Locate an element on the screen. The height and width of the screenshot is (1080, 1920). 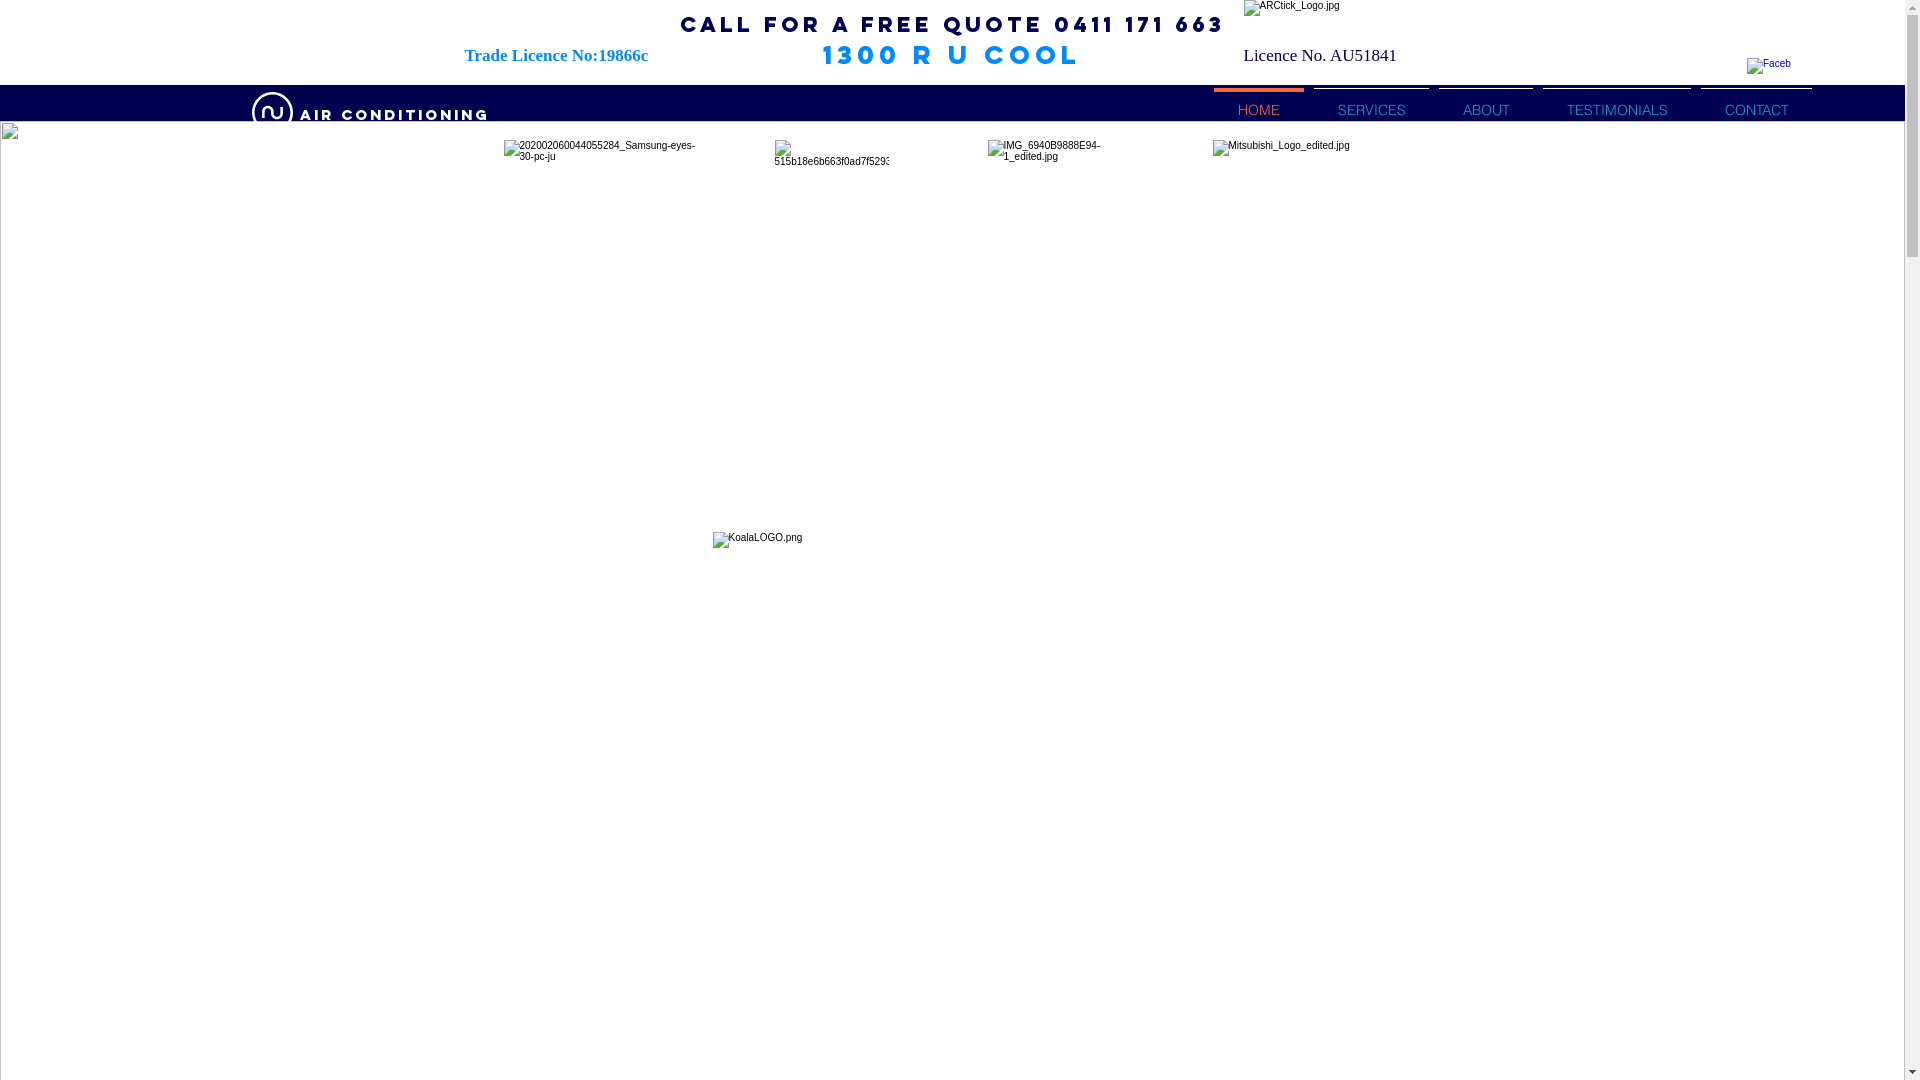
SERVICES is located at coordinates (1372, 102).